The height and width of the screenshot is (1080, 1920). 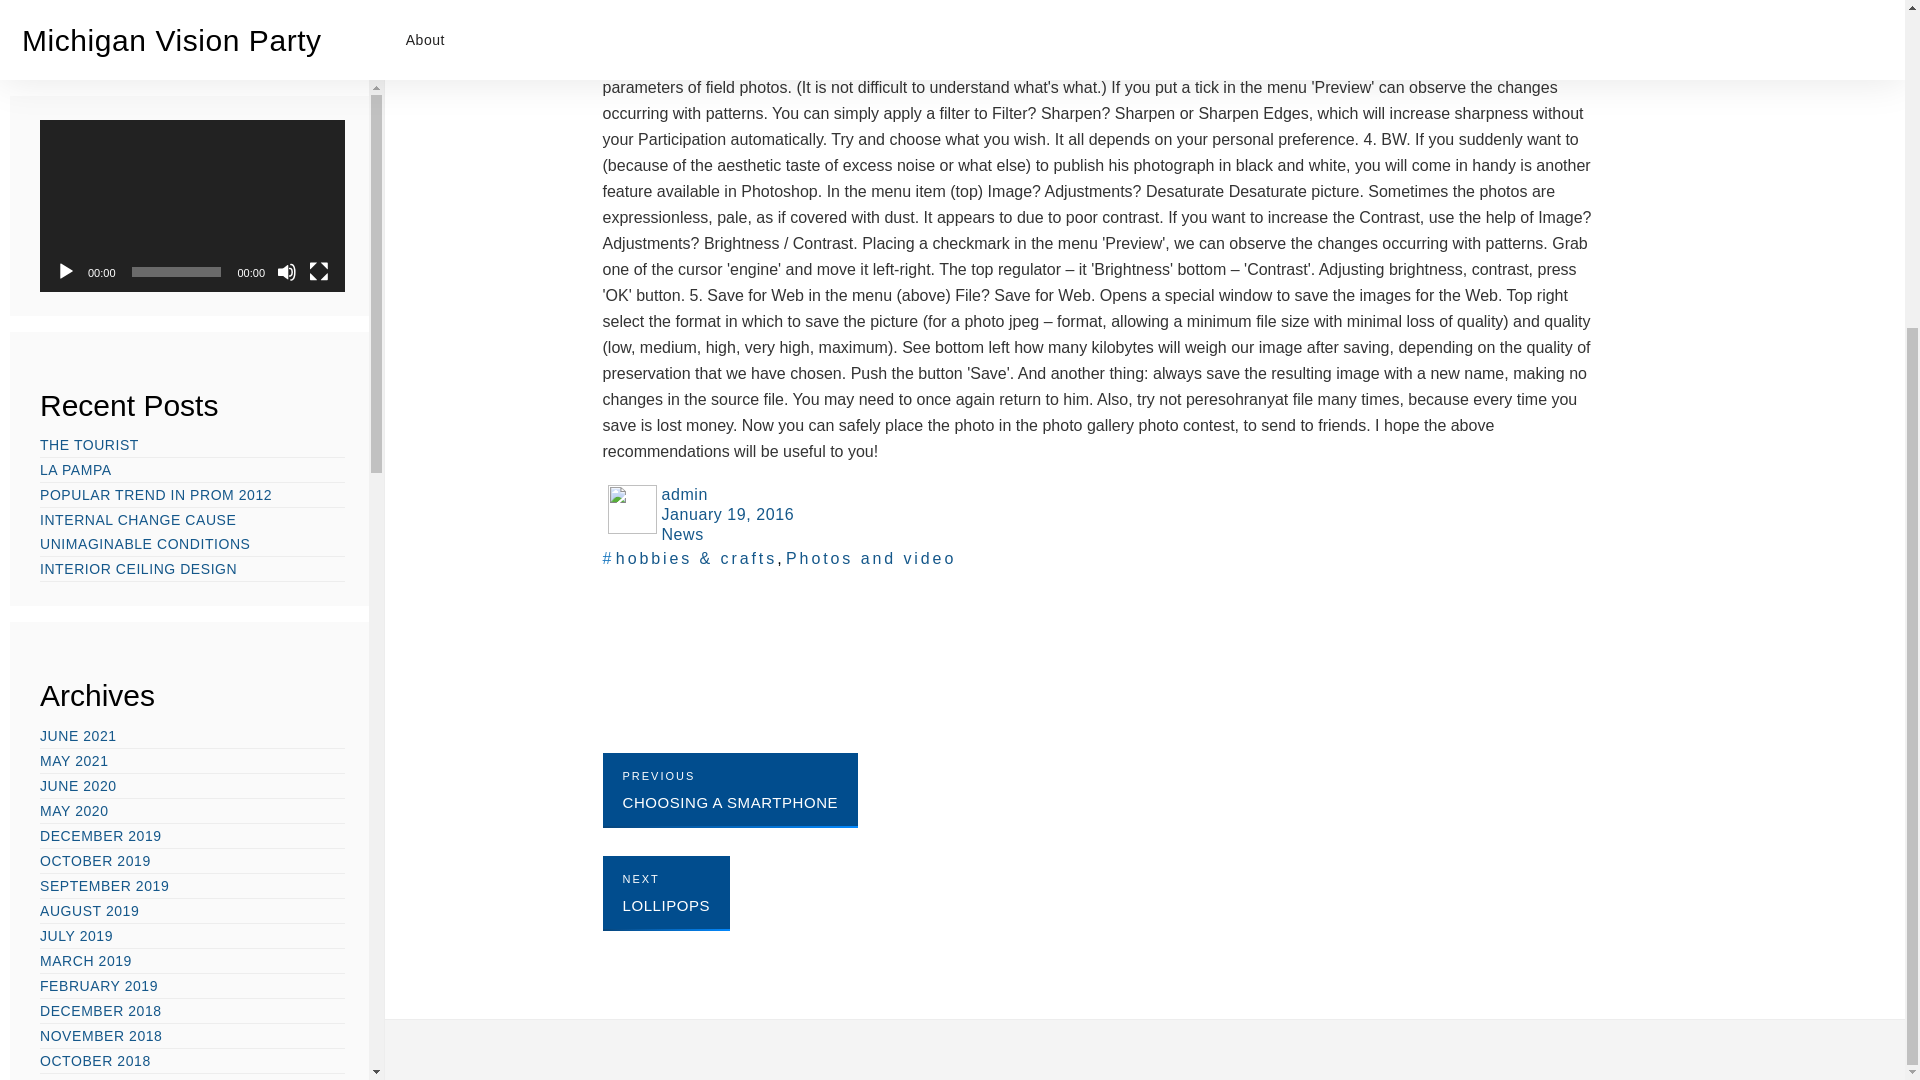 I want to click on JULY 2019, so click(x=76, y=476).